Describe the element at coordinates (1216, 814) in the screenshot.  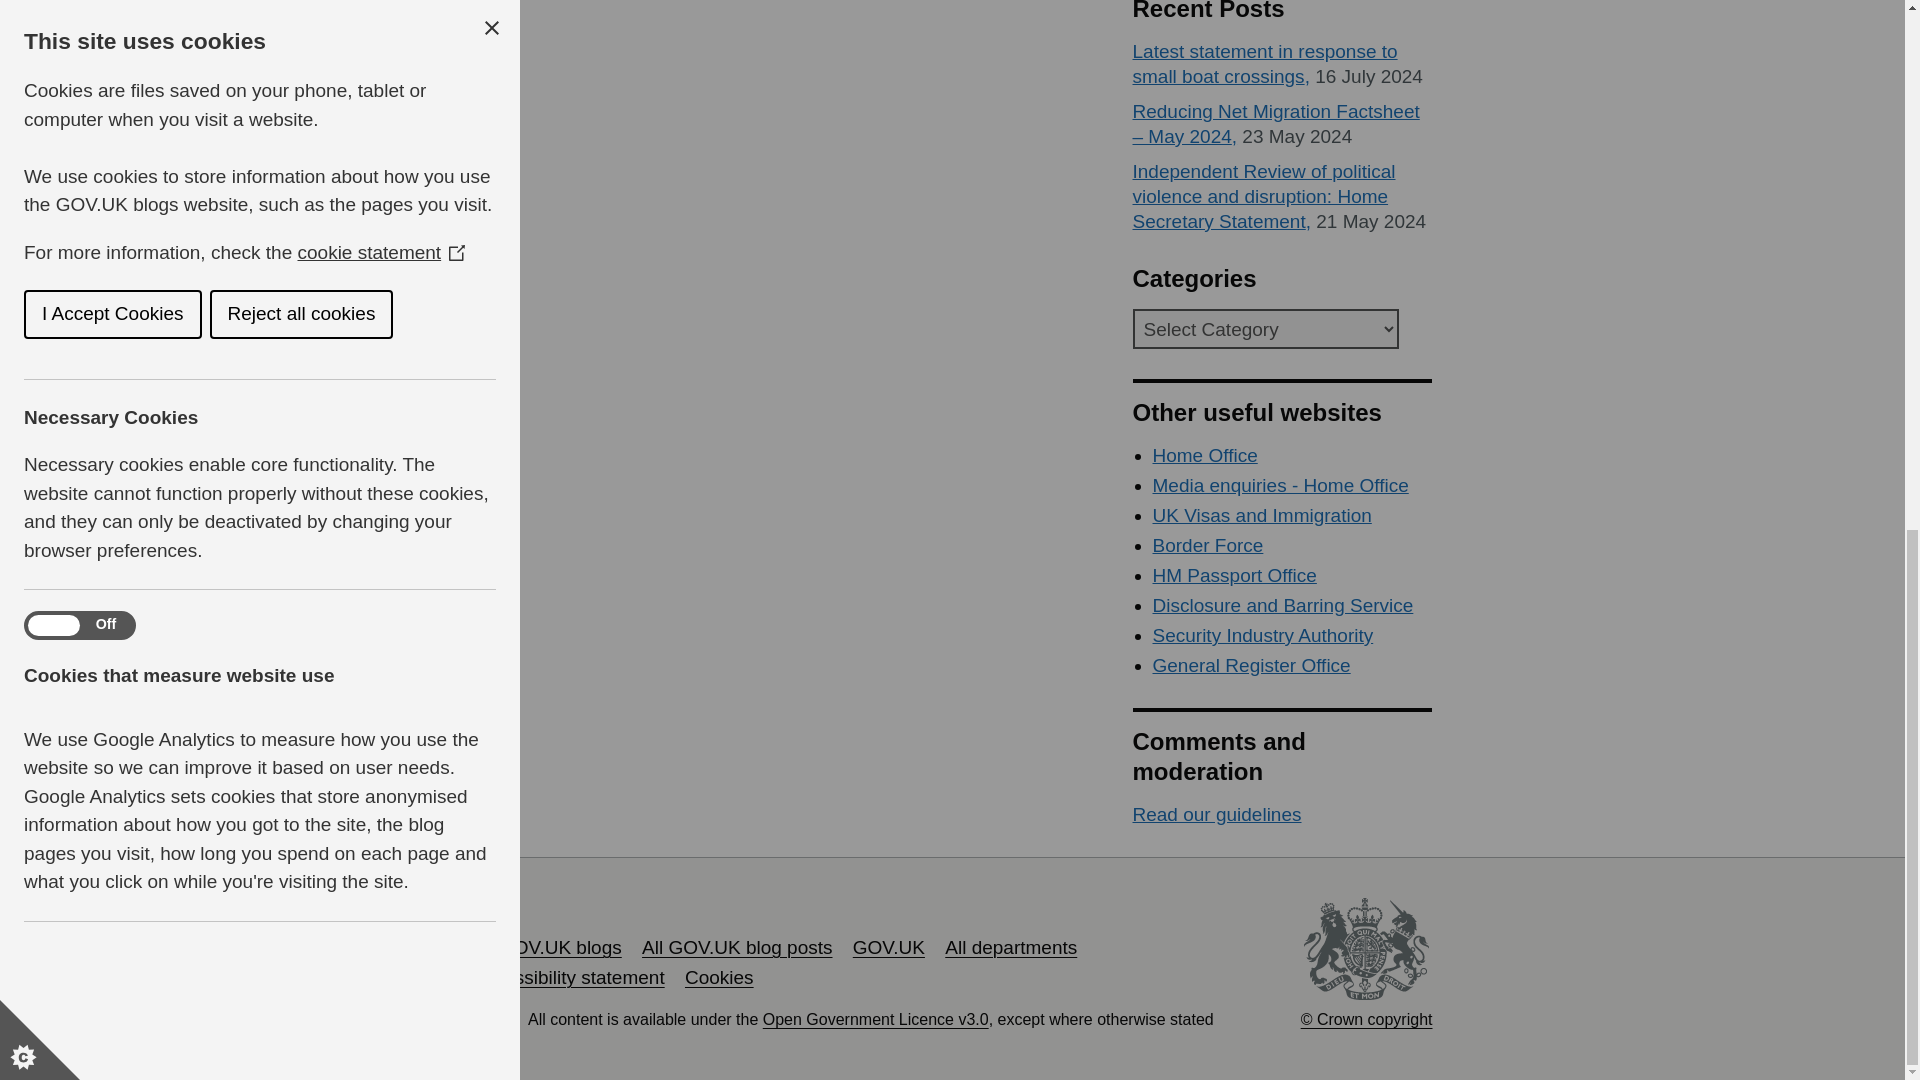
I see `Read our guidelines` at that location.